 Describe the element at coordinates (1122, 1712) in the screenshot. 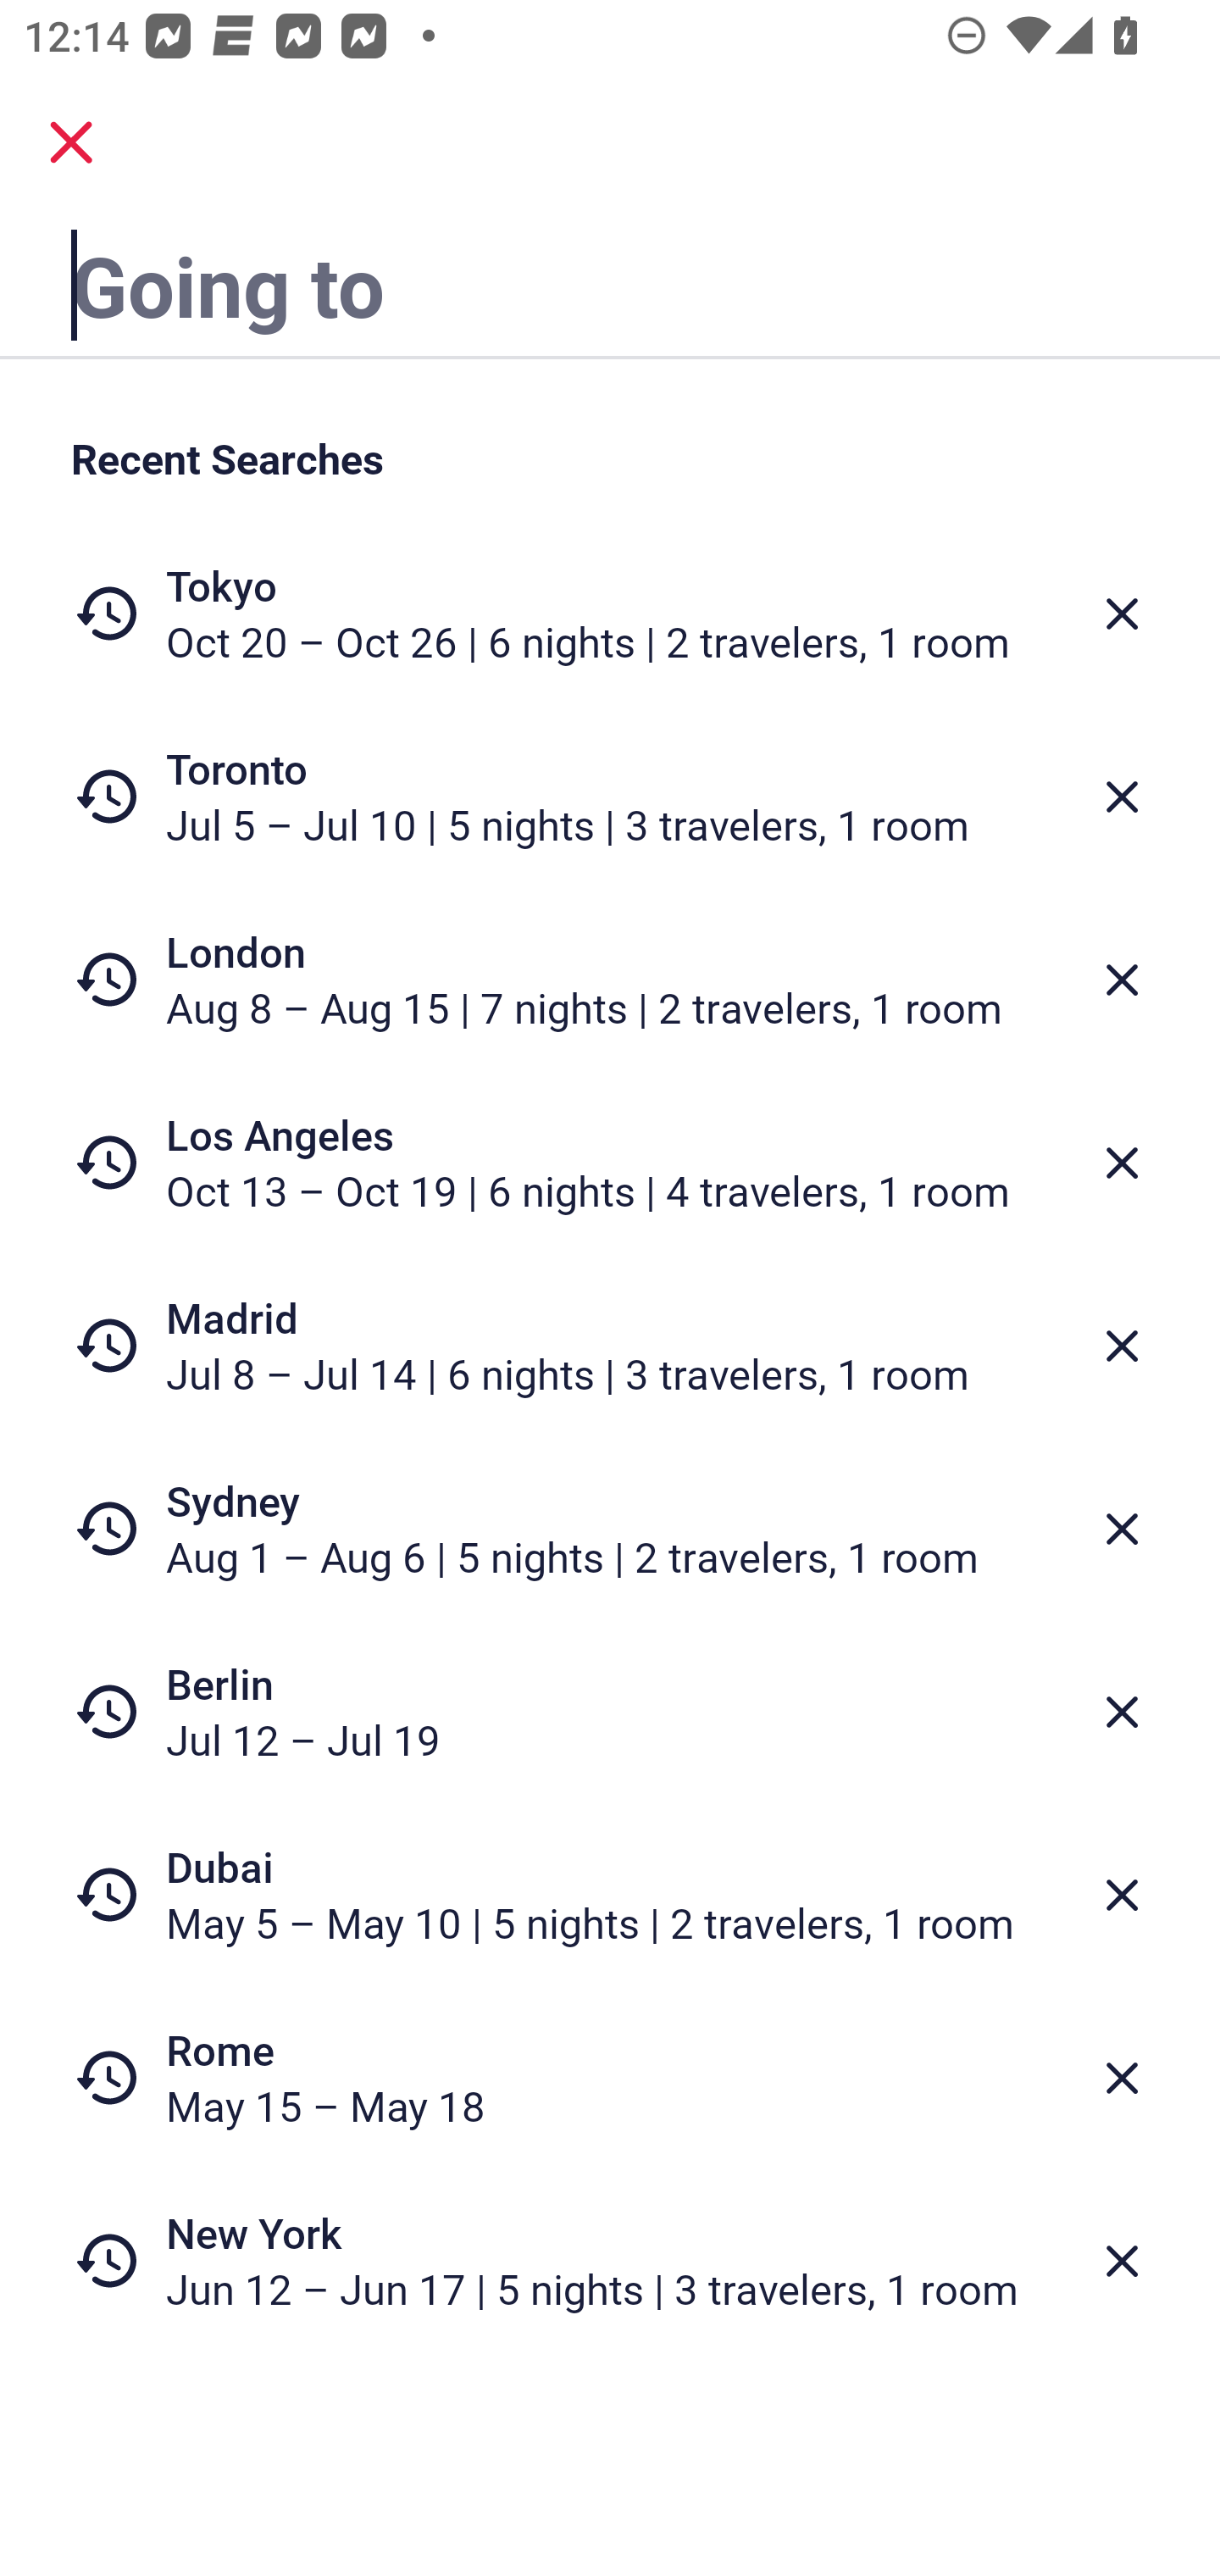

I see `Delete from recent searches` at that location.